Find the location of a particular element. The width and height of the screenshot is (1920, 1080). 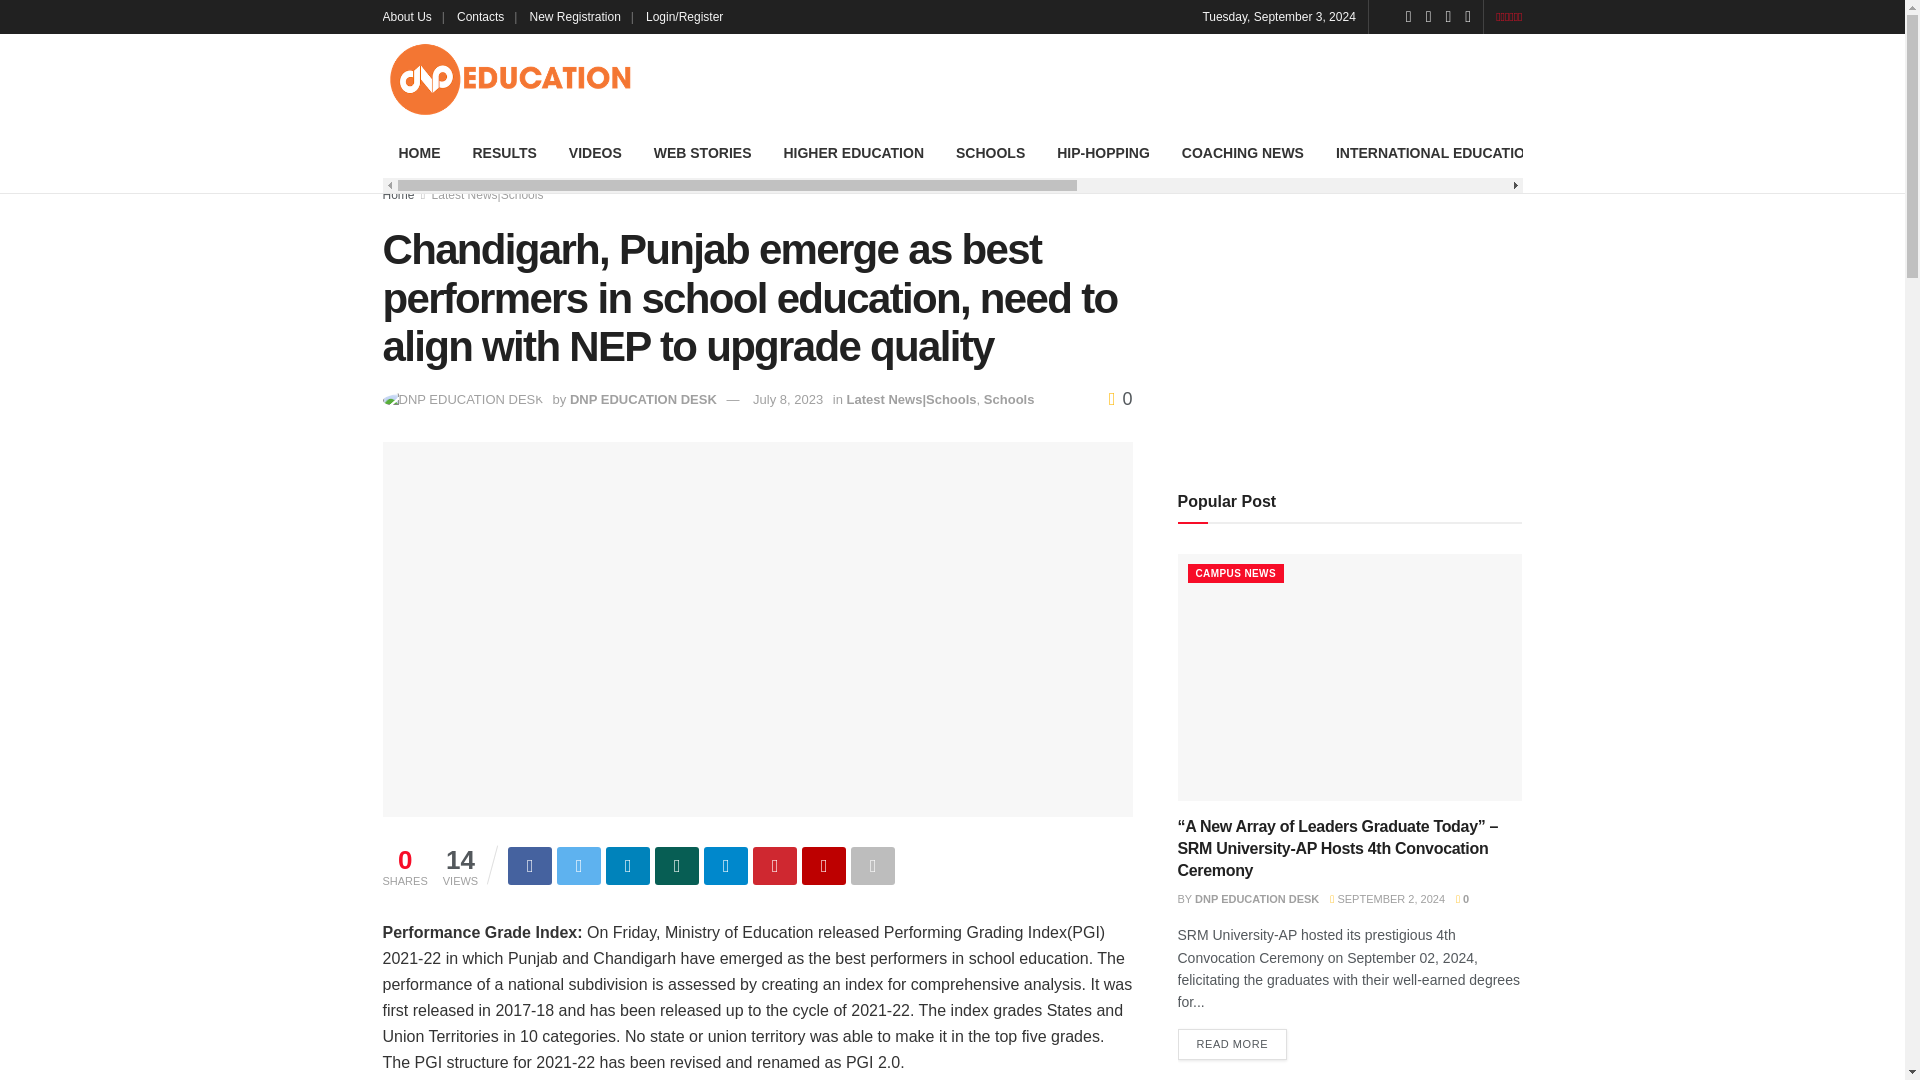

HIP-HOPPING is located at coordinates (1102, 153).